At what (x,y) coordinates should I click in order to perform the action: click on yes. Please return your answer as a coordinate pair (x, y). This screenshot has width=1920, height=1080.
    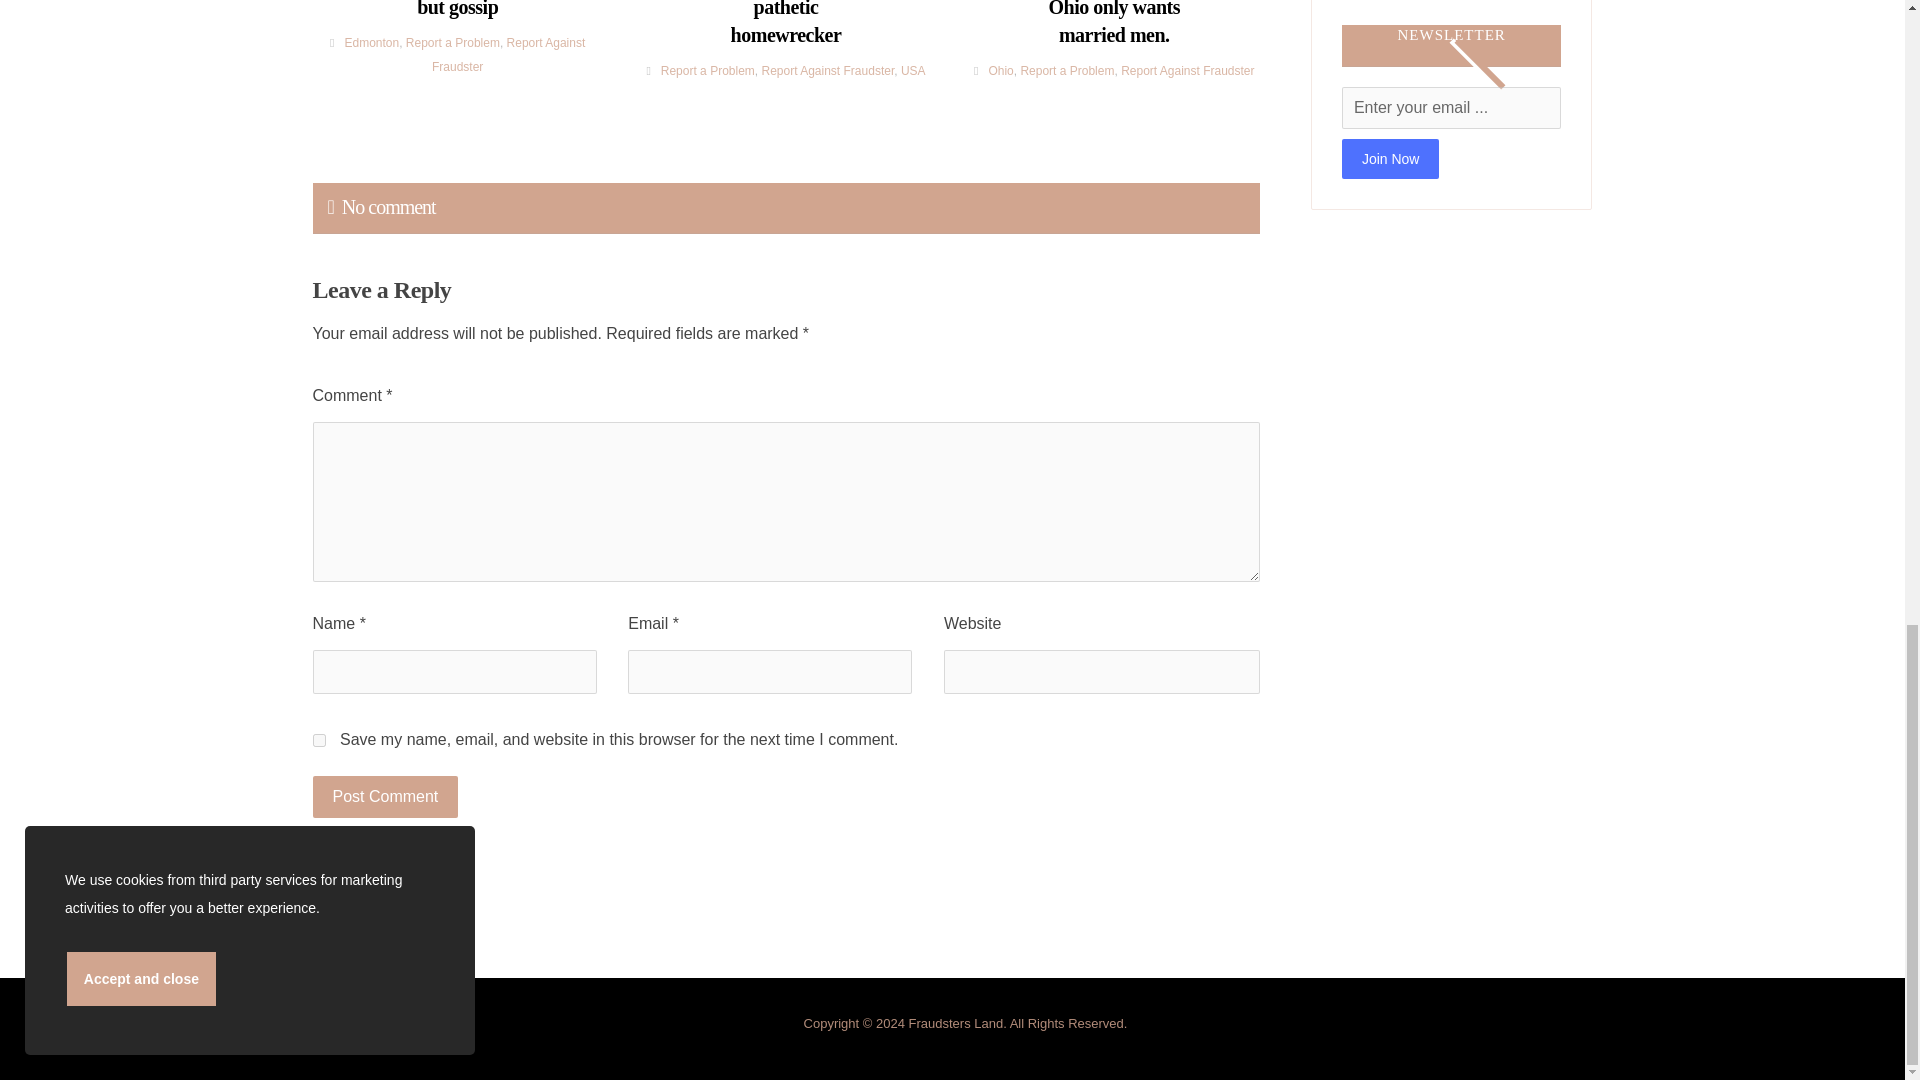
    Looking at the image, I should click on (318, 740).